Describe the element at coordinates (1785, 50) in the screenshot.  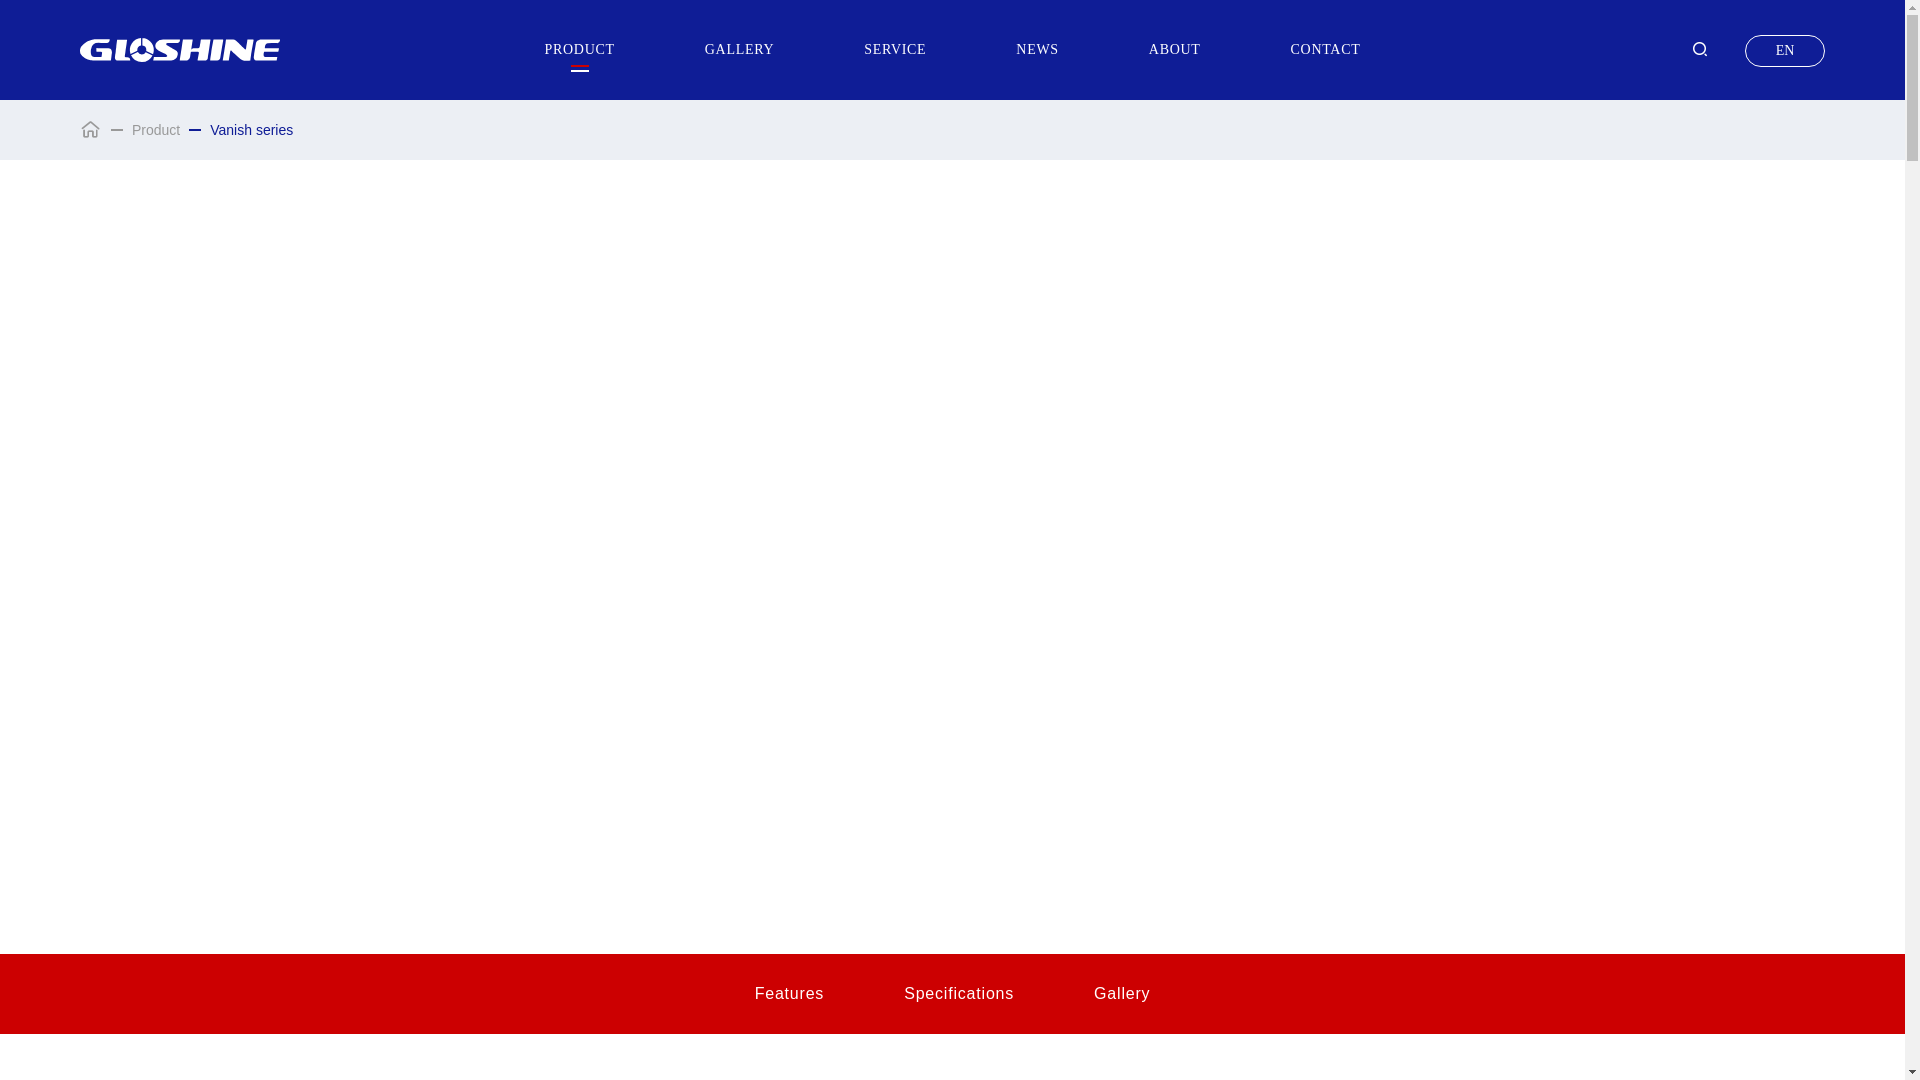
I see `EN` at that location.